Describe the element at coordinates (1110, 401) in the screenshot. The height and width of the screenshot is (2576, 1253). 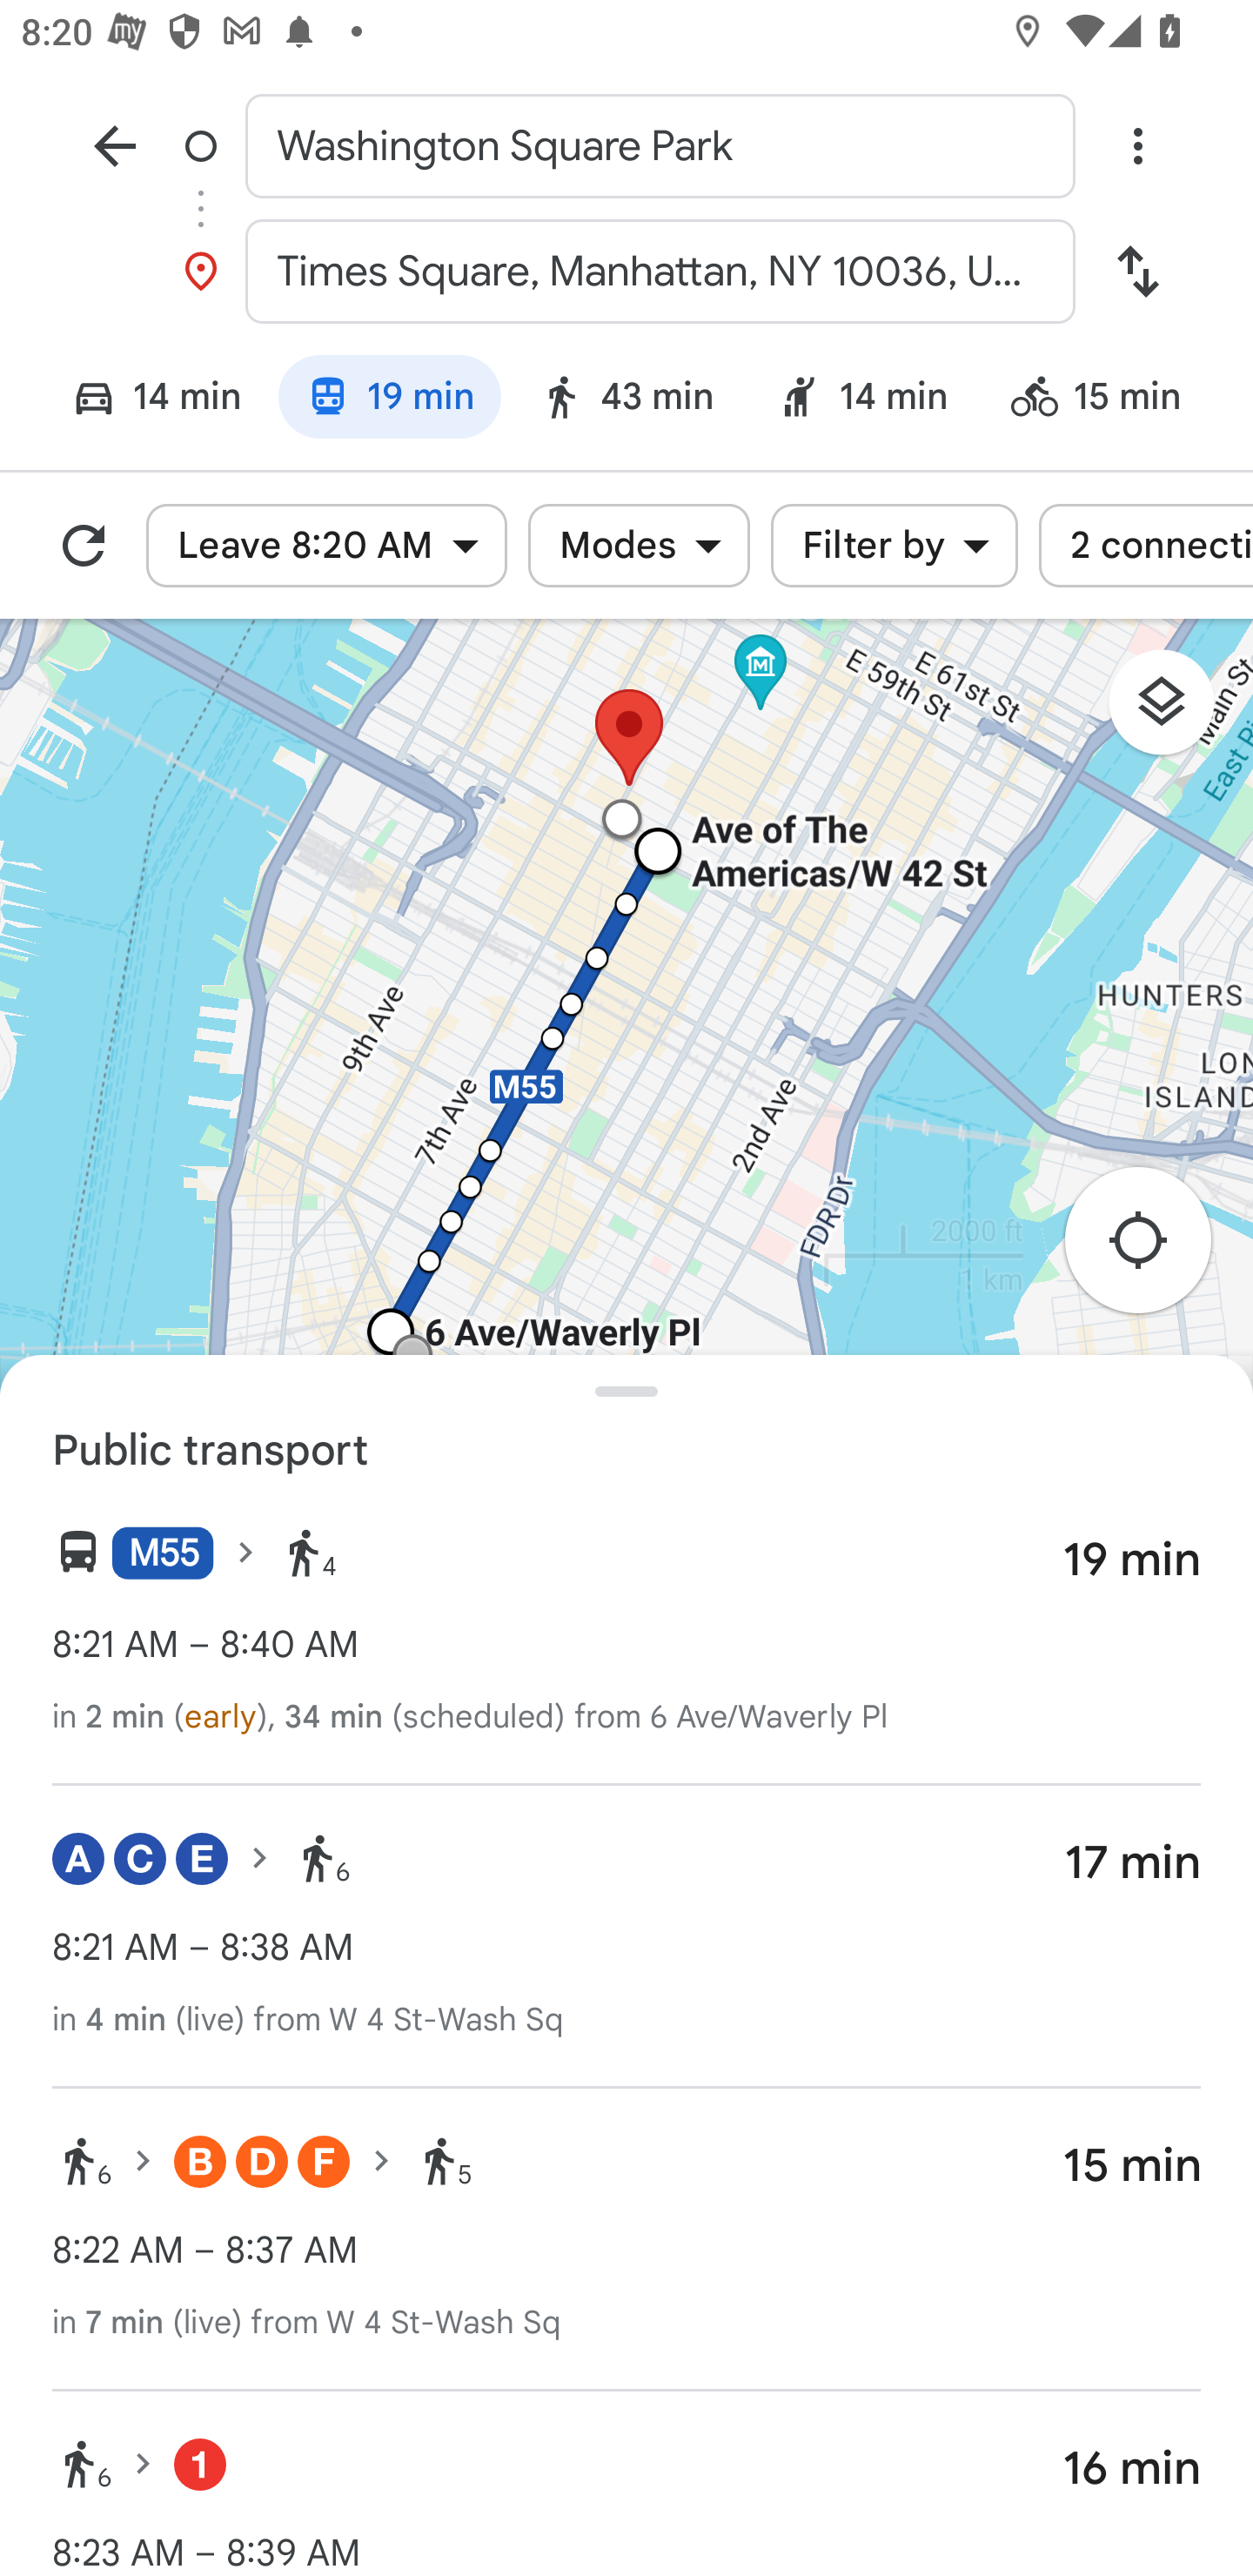
I see `Bicycling mode: 15 min 15 min` at that location.